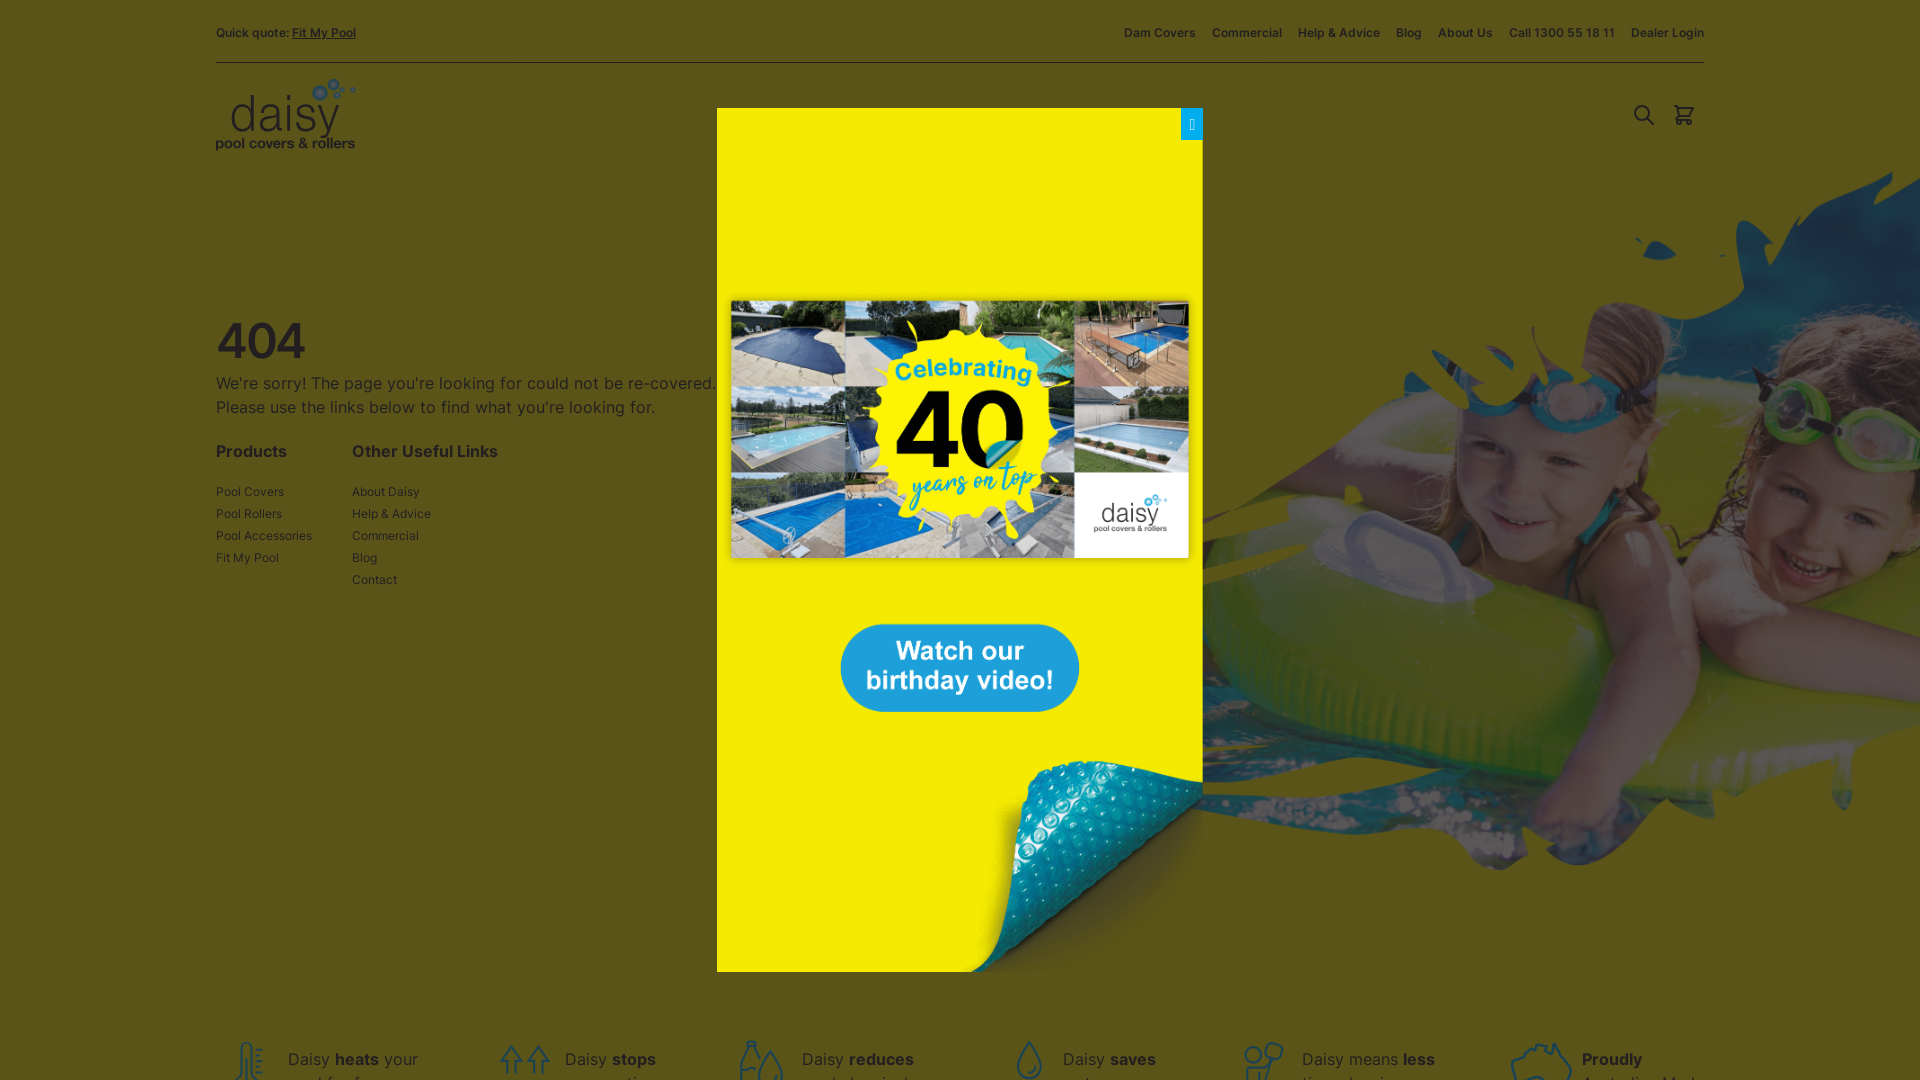 The height and width of the screenshot is (1080, 1920). I want to click on Fit My Pool, so click(248, 558).